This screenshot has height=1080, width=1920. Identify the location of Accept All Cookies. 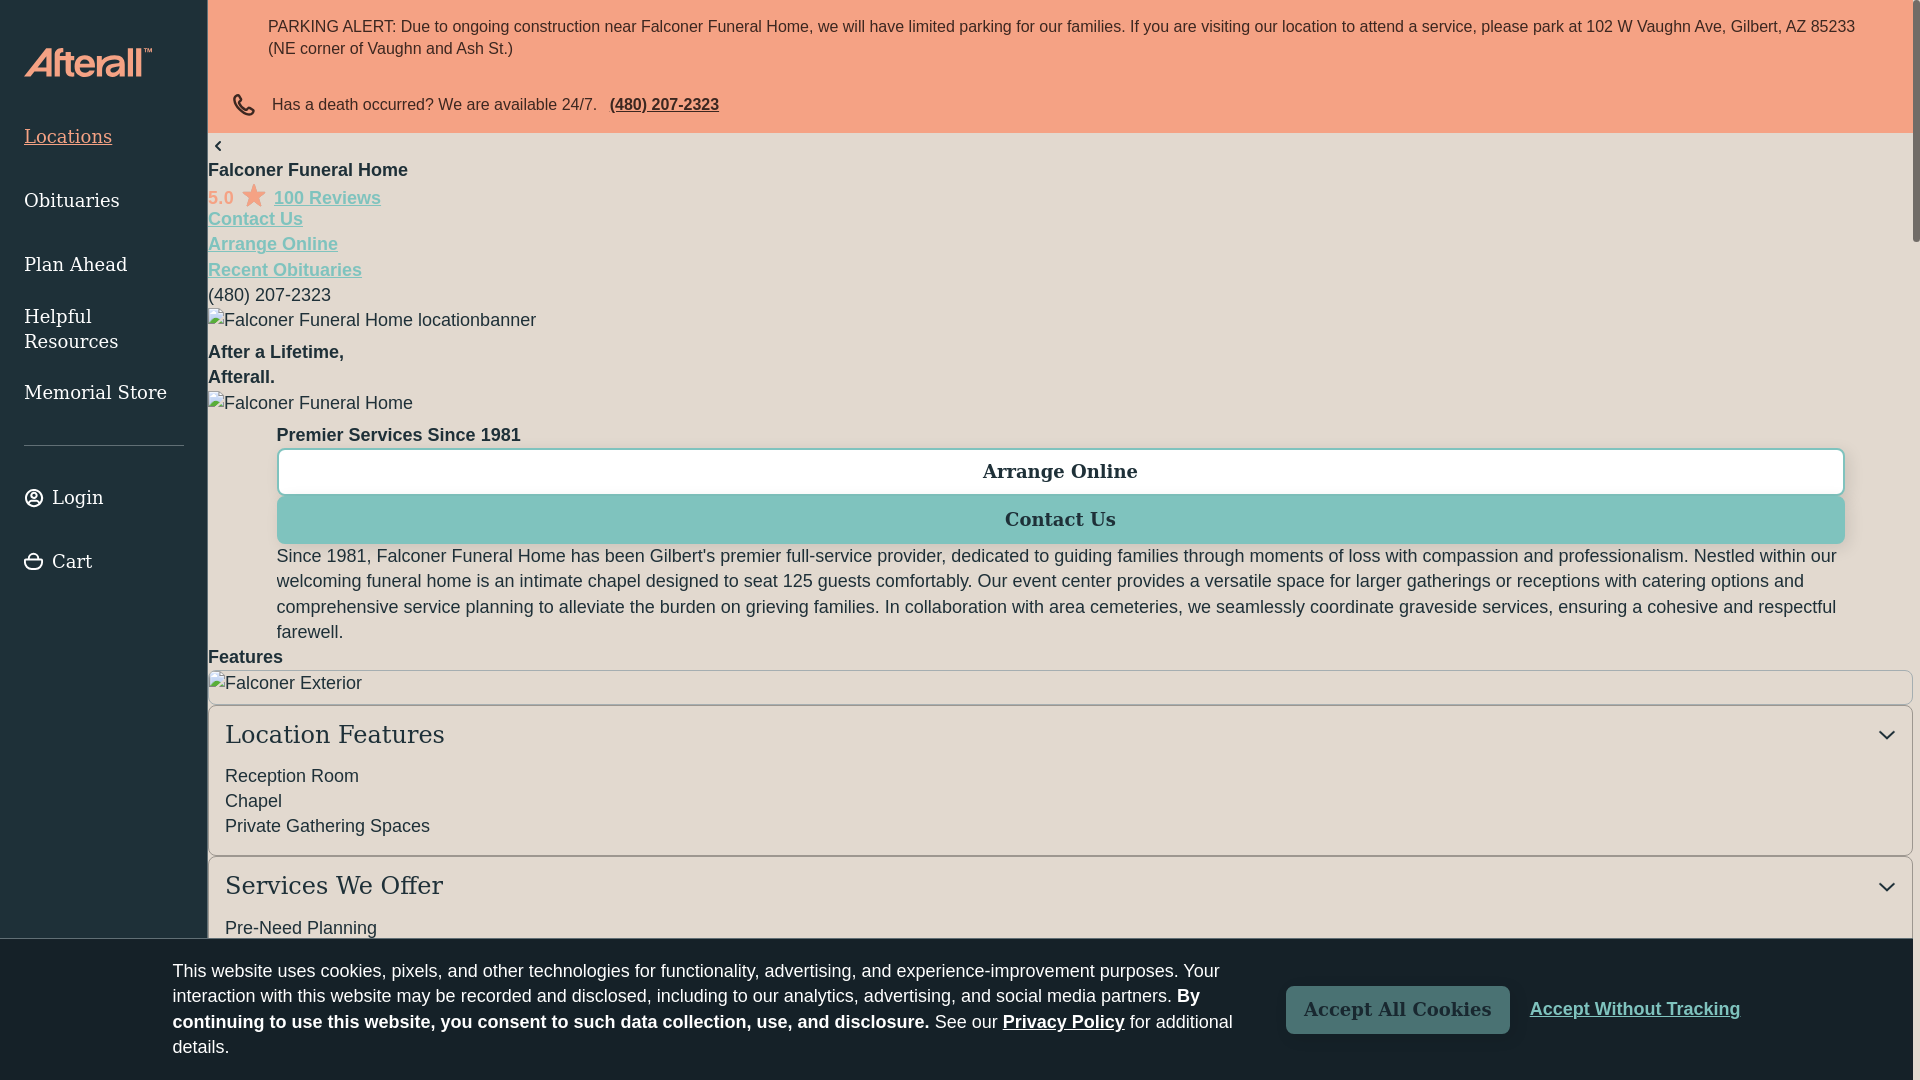
(1398, 1010).